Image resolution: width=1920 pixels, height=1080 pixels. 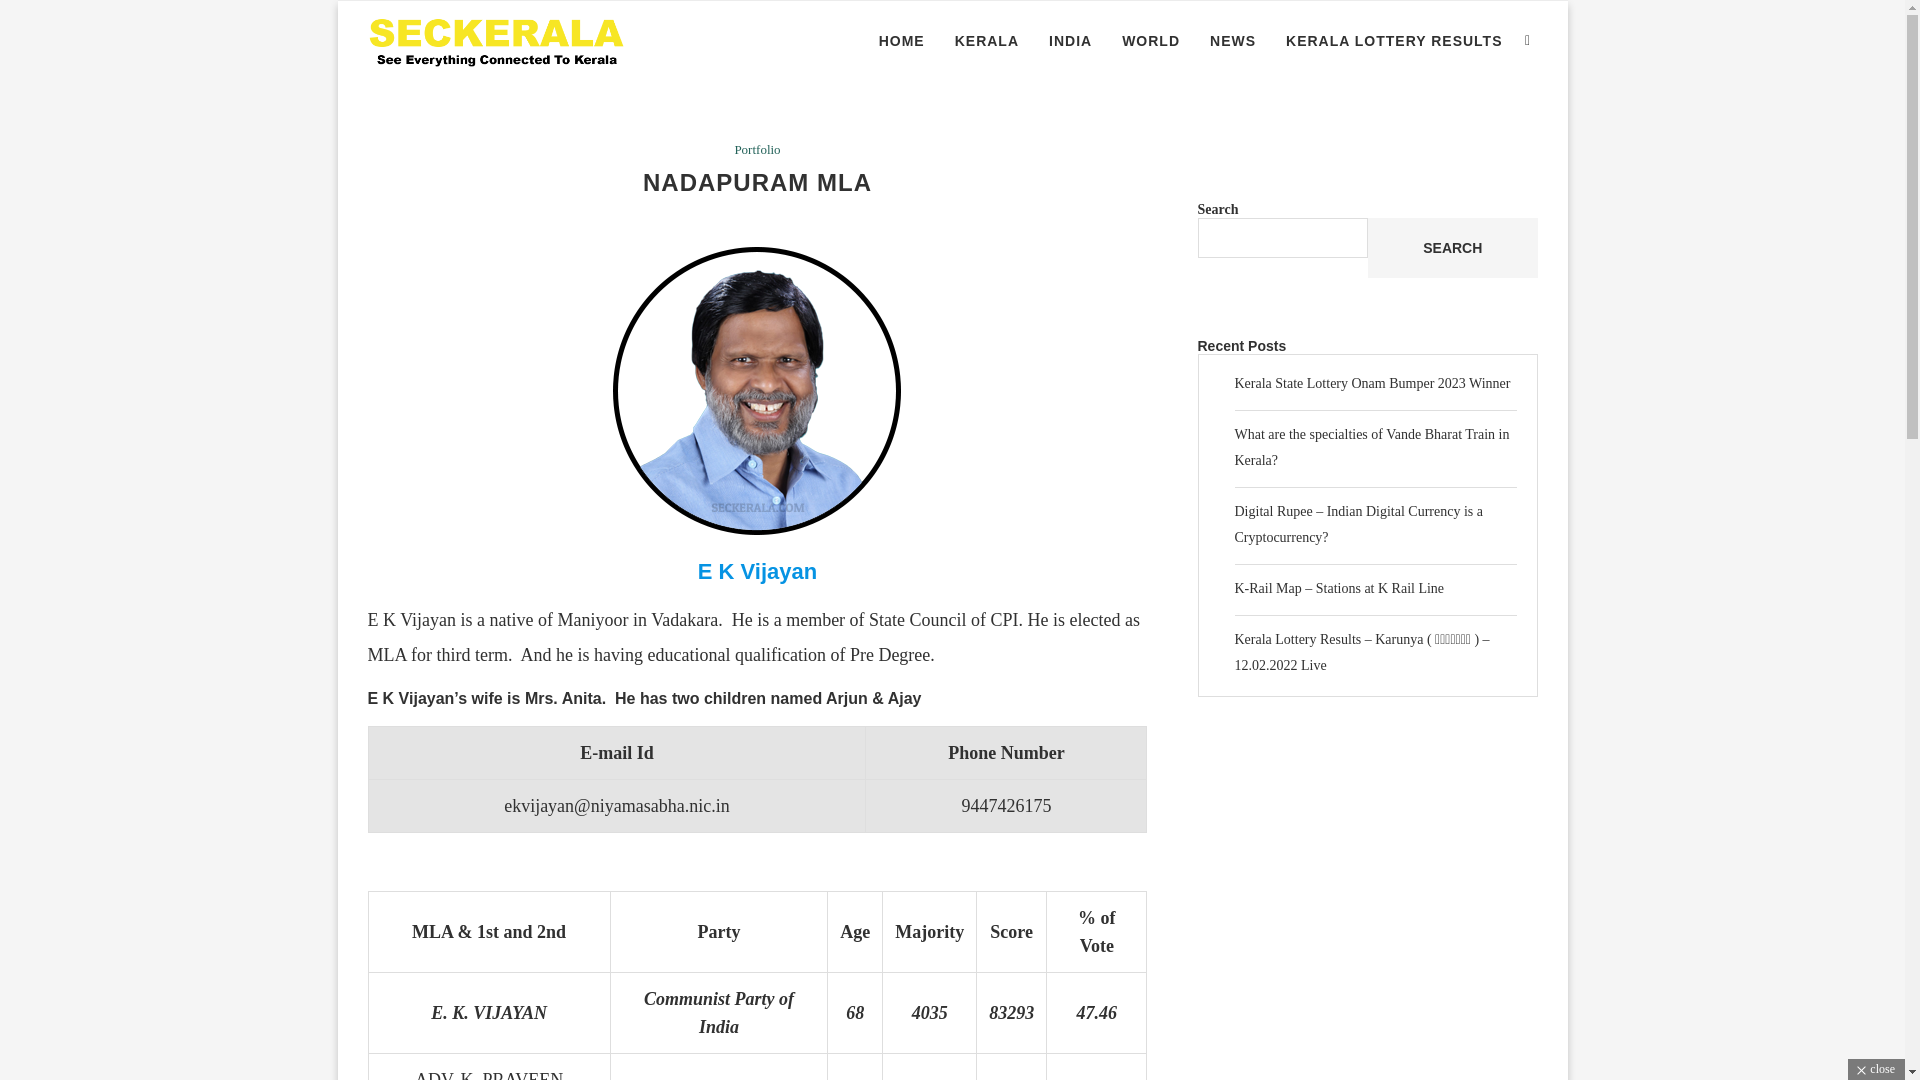 What do you see at coordinates (1394, 41) in the screenshot?
I see `KERALA LOTTERY RESULTS` at bounding box center [1394, 41].